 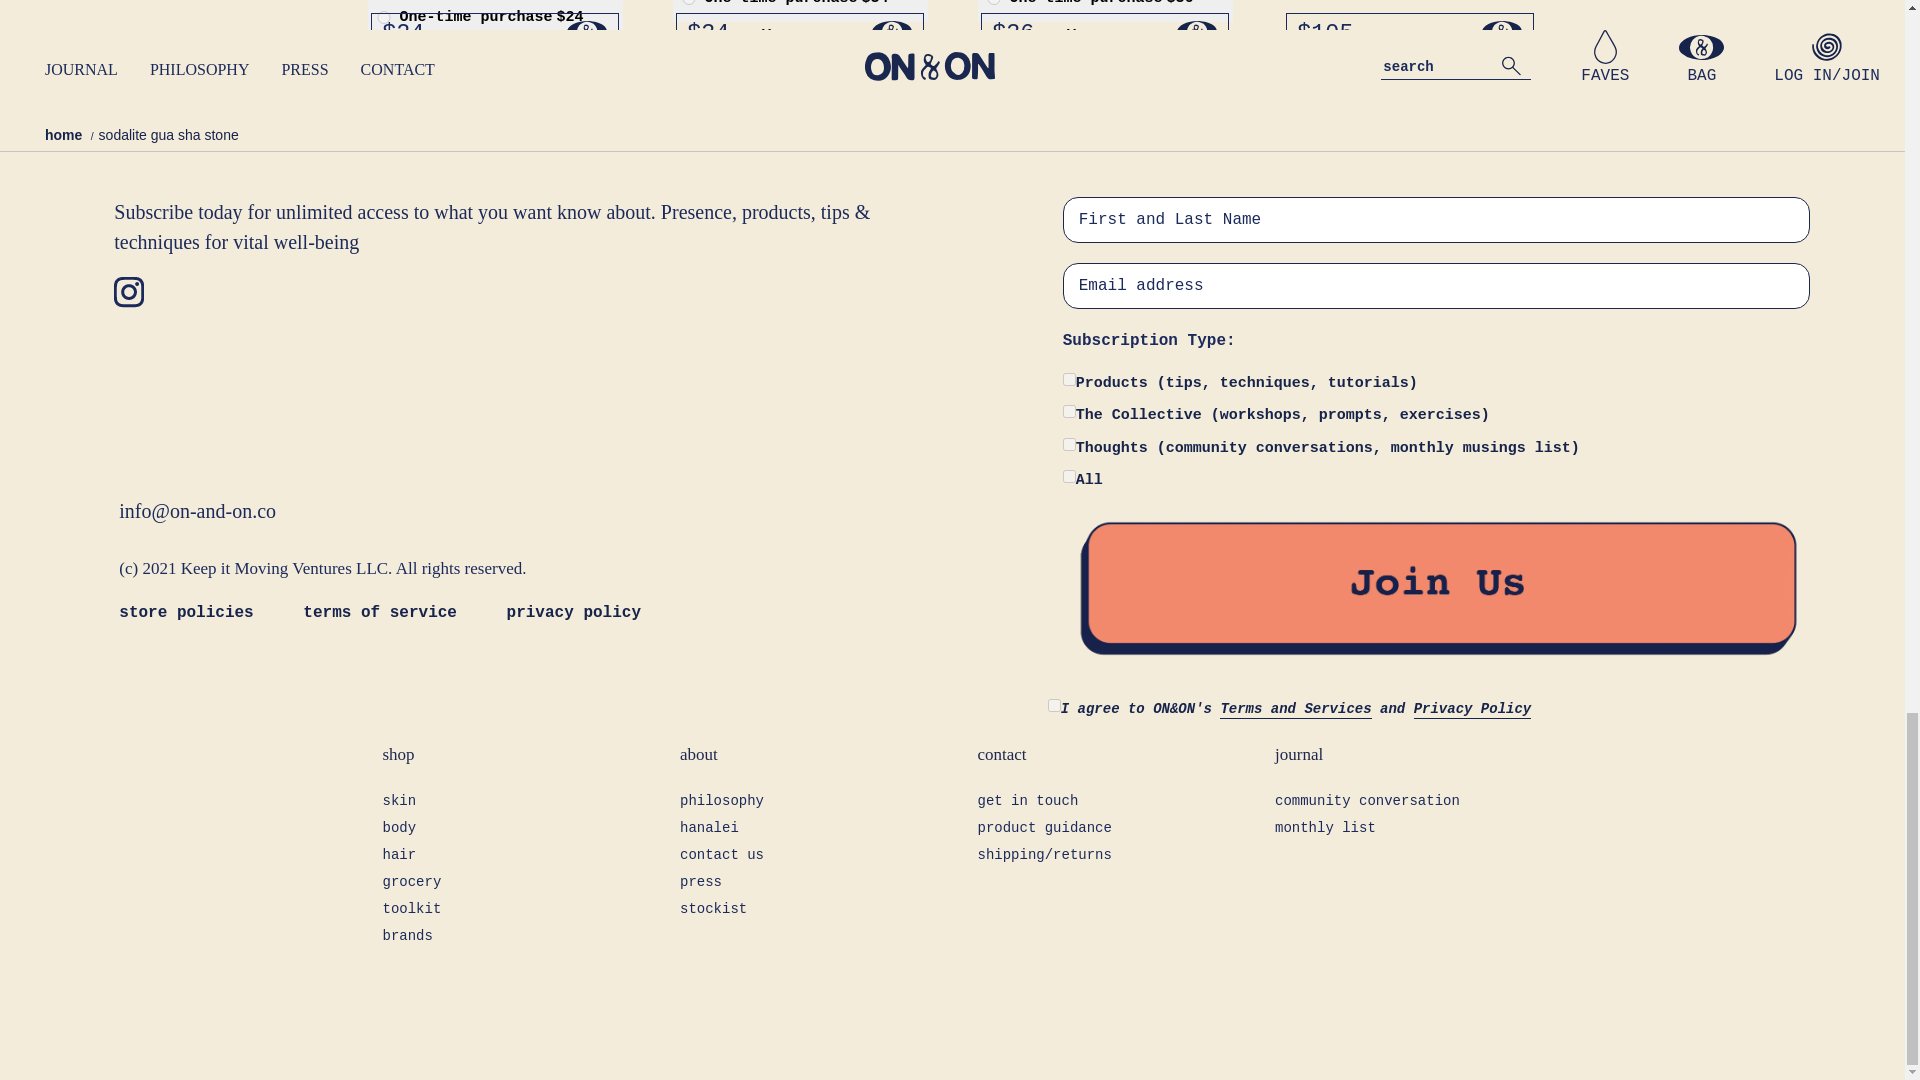 What do you see at coordinates (1069, 444) in the screenshot?
I see `Thoughts` at bounding box center [1069, 444].